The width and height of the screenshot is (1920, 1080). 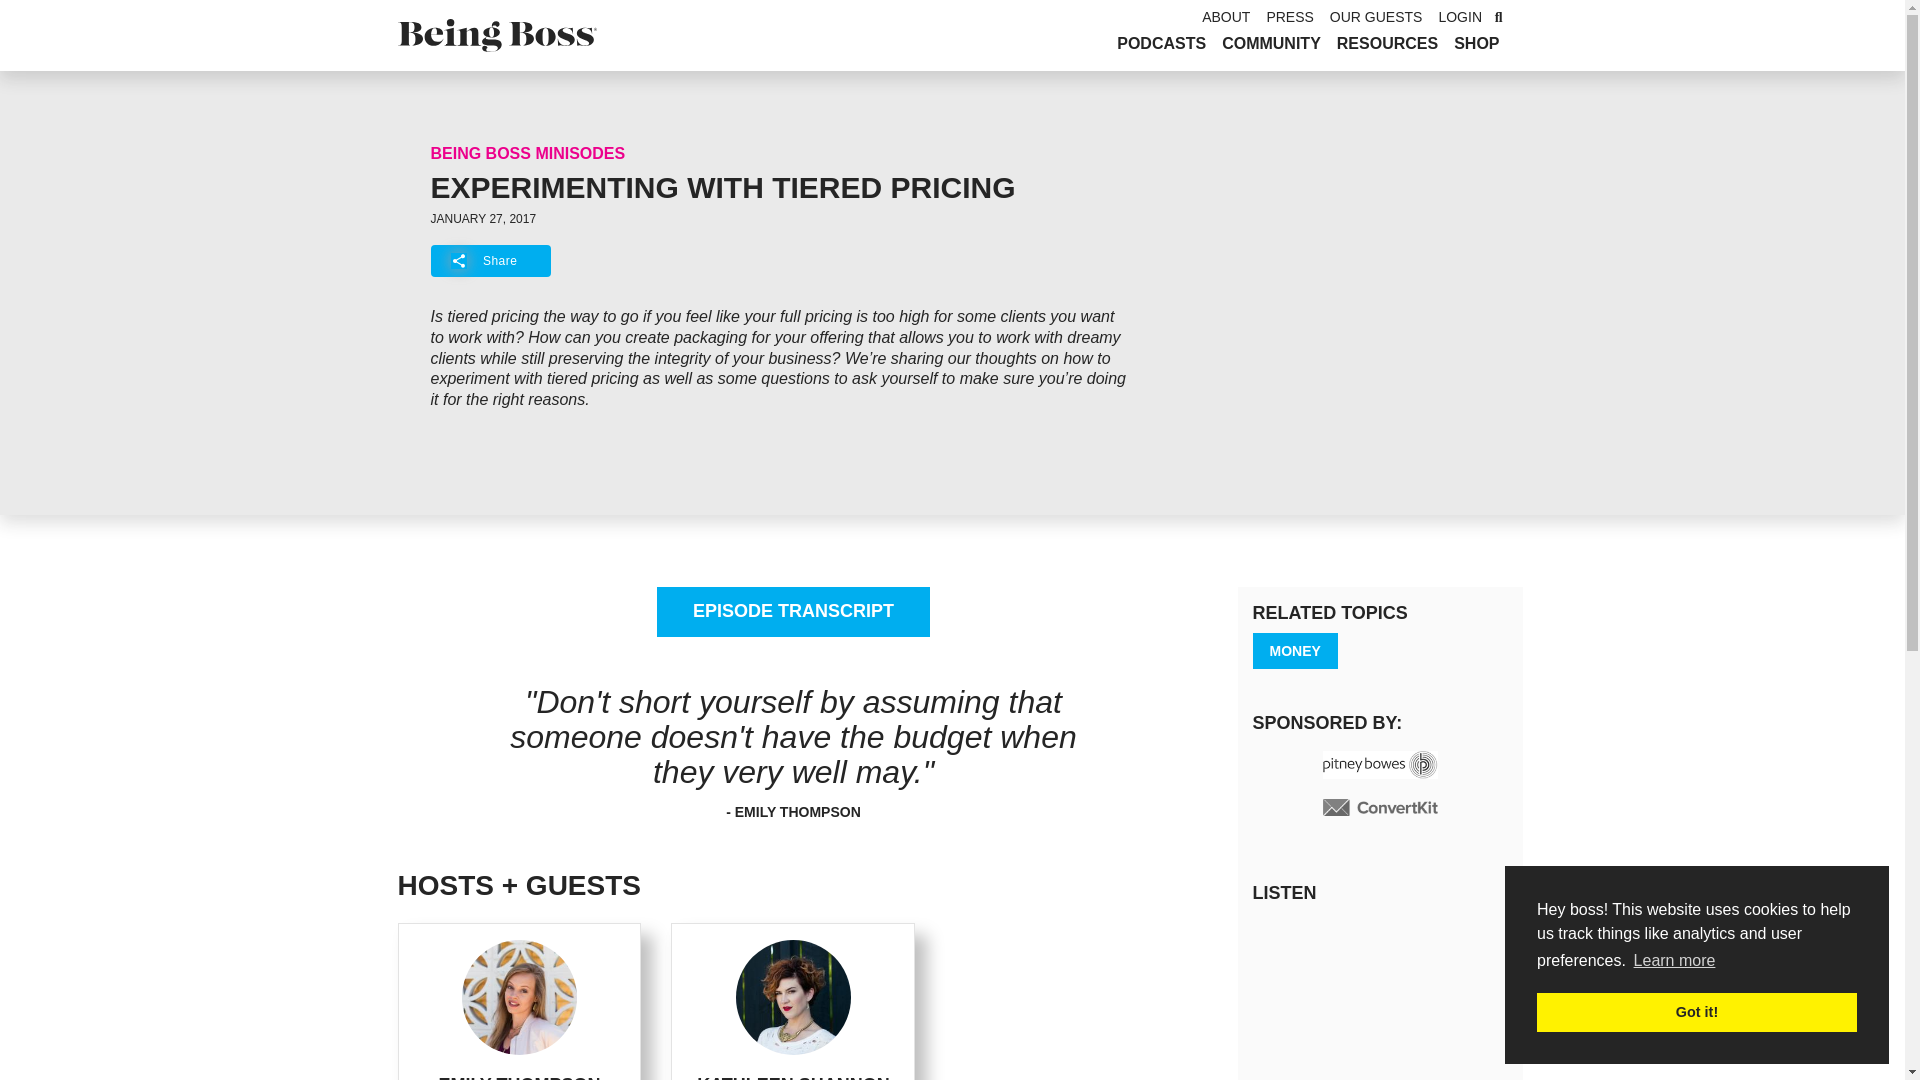 I want to click on MONEY, so click(x=1294, y=650).